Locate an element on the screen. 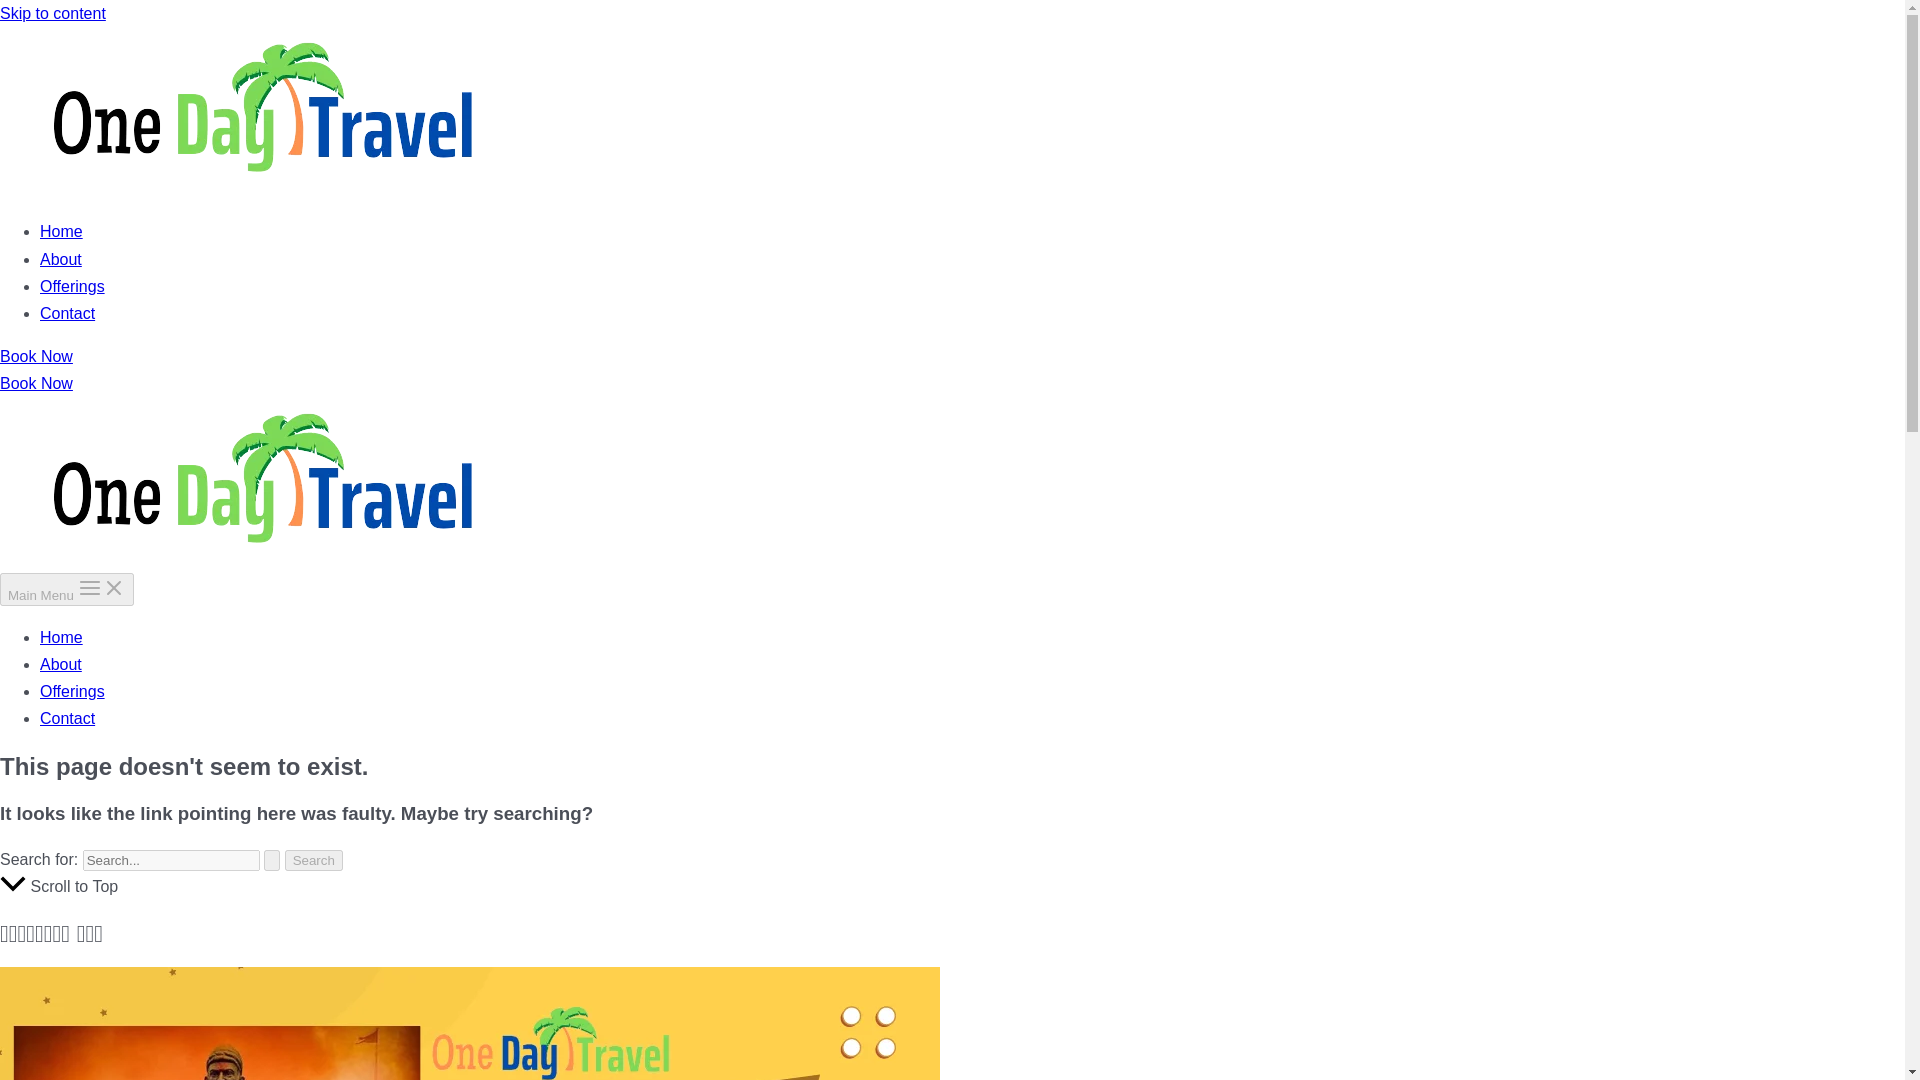 The image size is (1920, 1080). Book Now is located at coordinates (36, 383).